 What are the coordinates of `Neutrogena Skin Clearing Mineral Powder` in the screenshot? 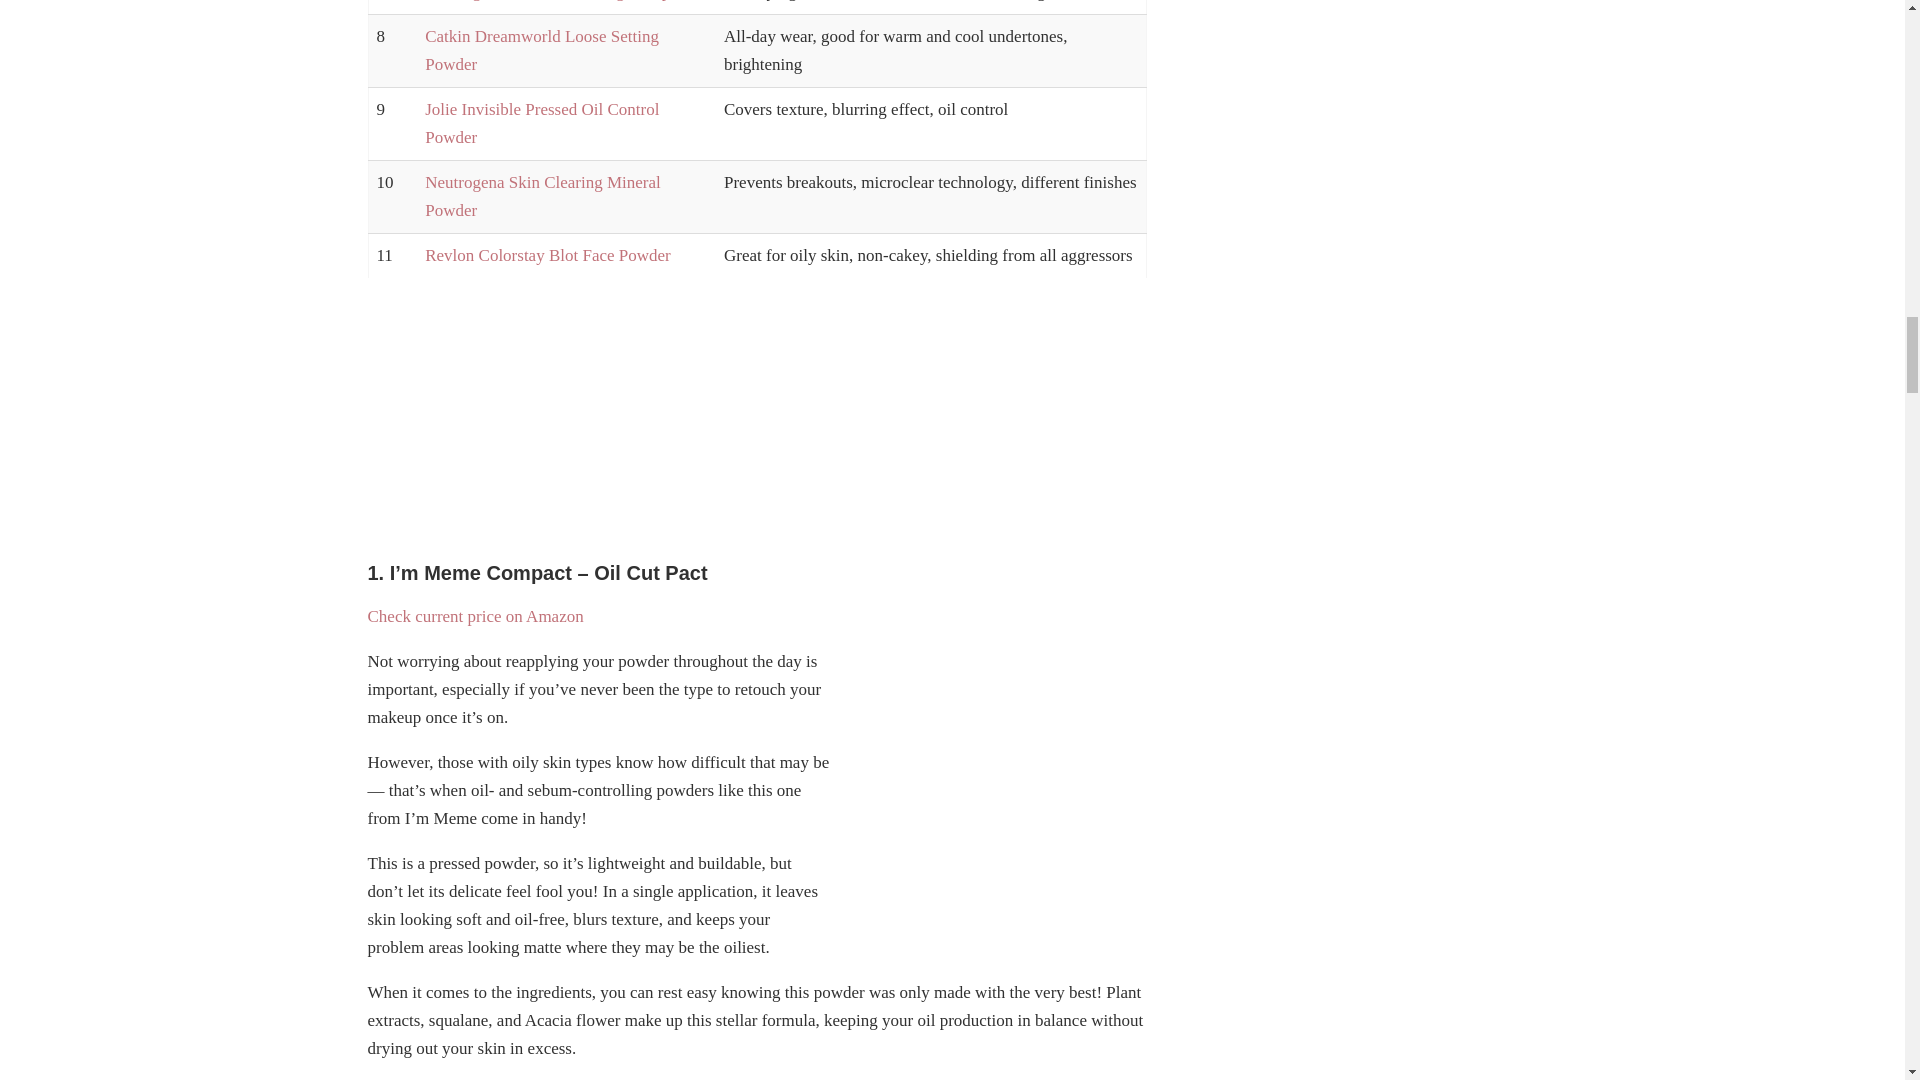 It's located at (542, 196).